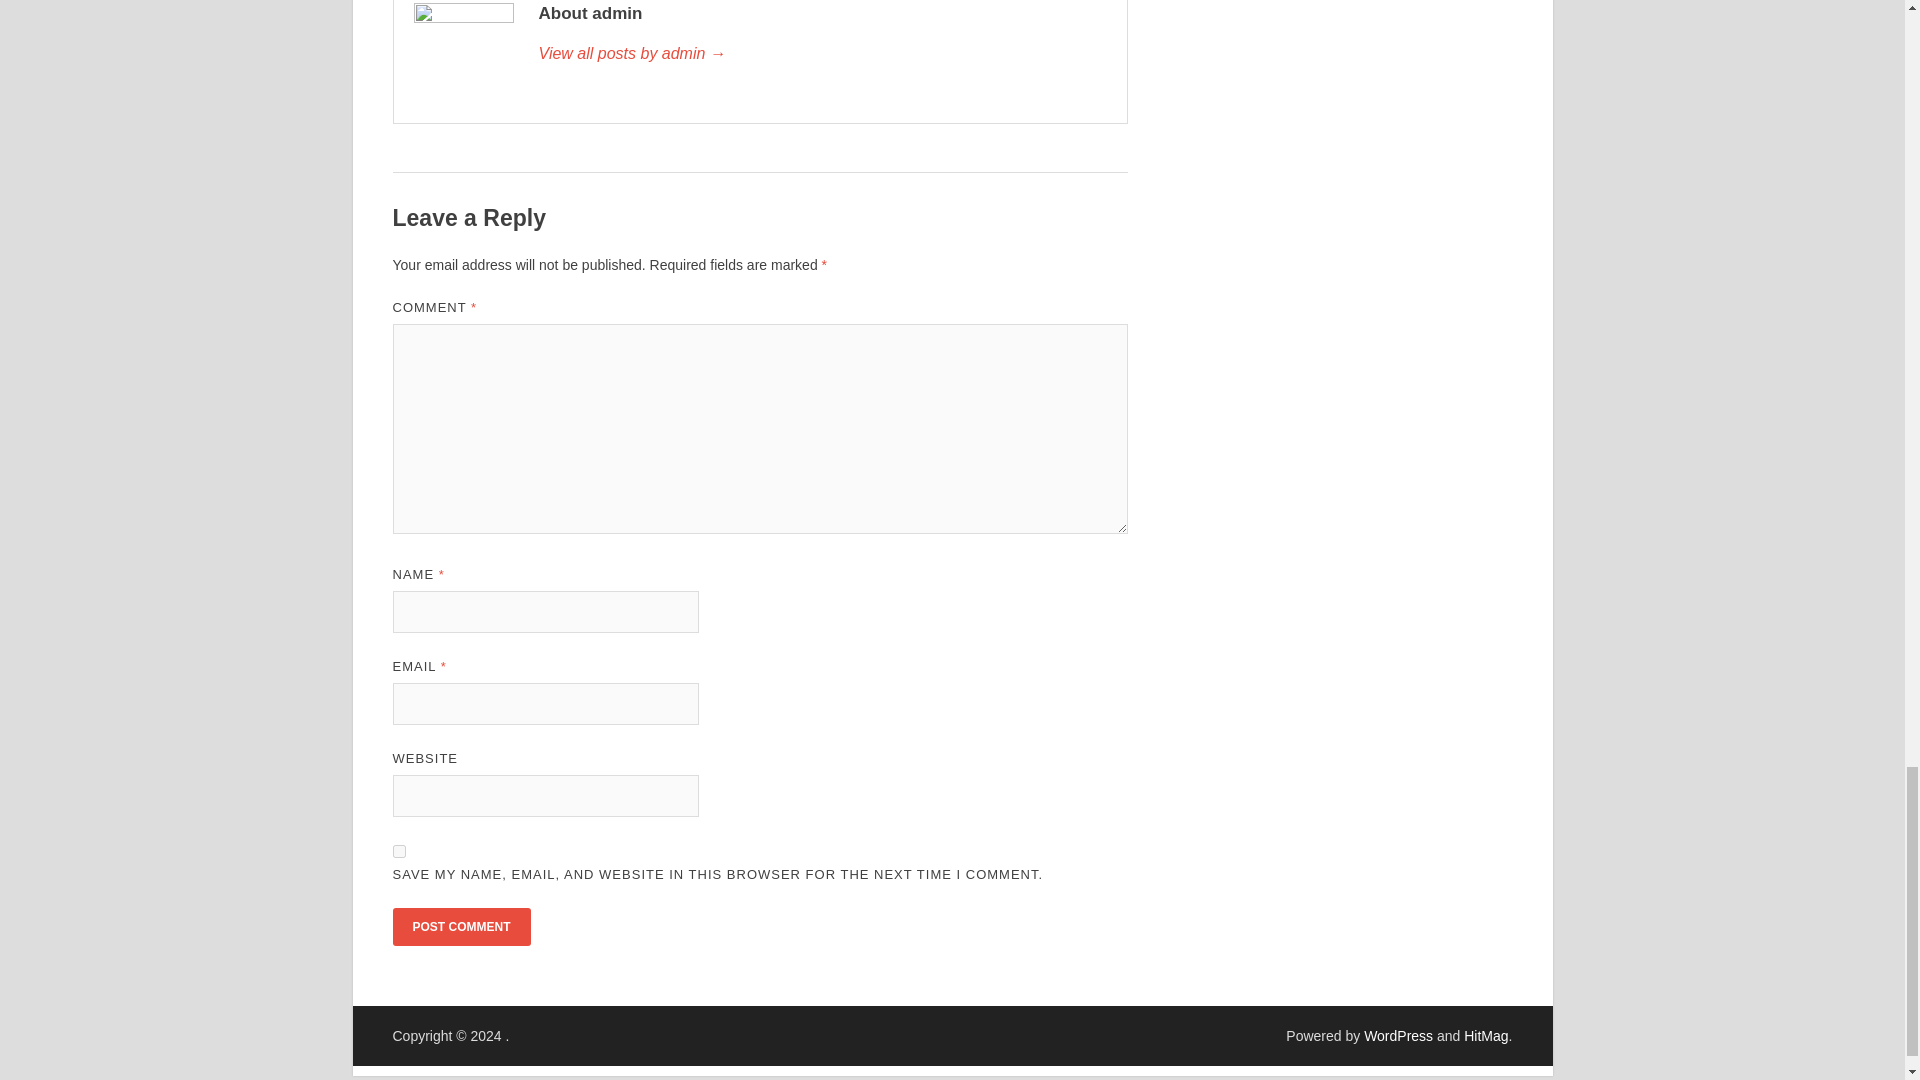 Image resolution: width=1920 pixels, height=1080 pixels. I want to click on yes, so click(398, 850).